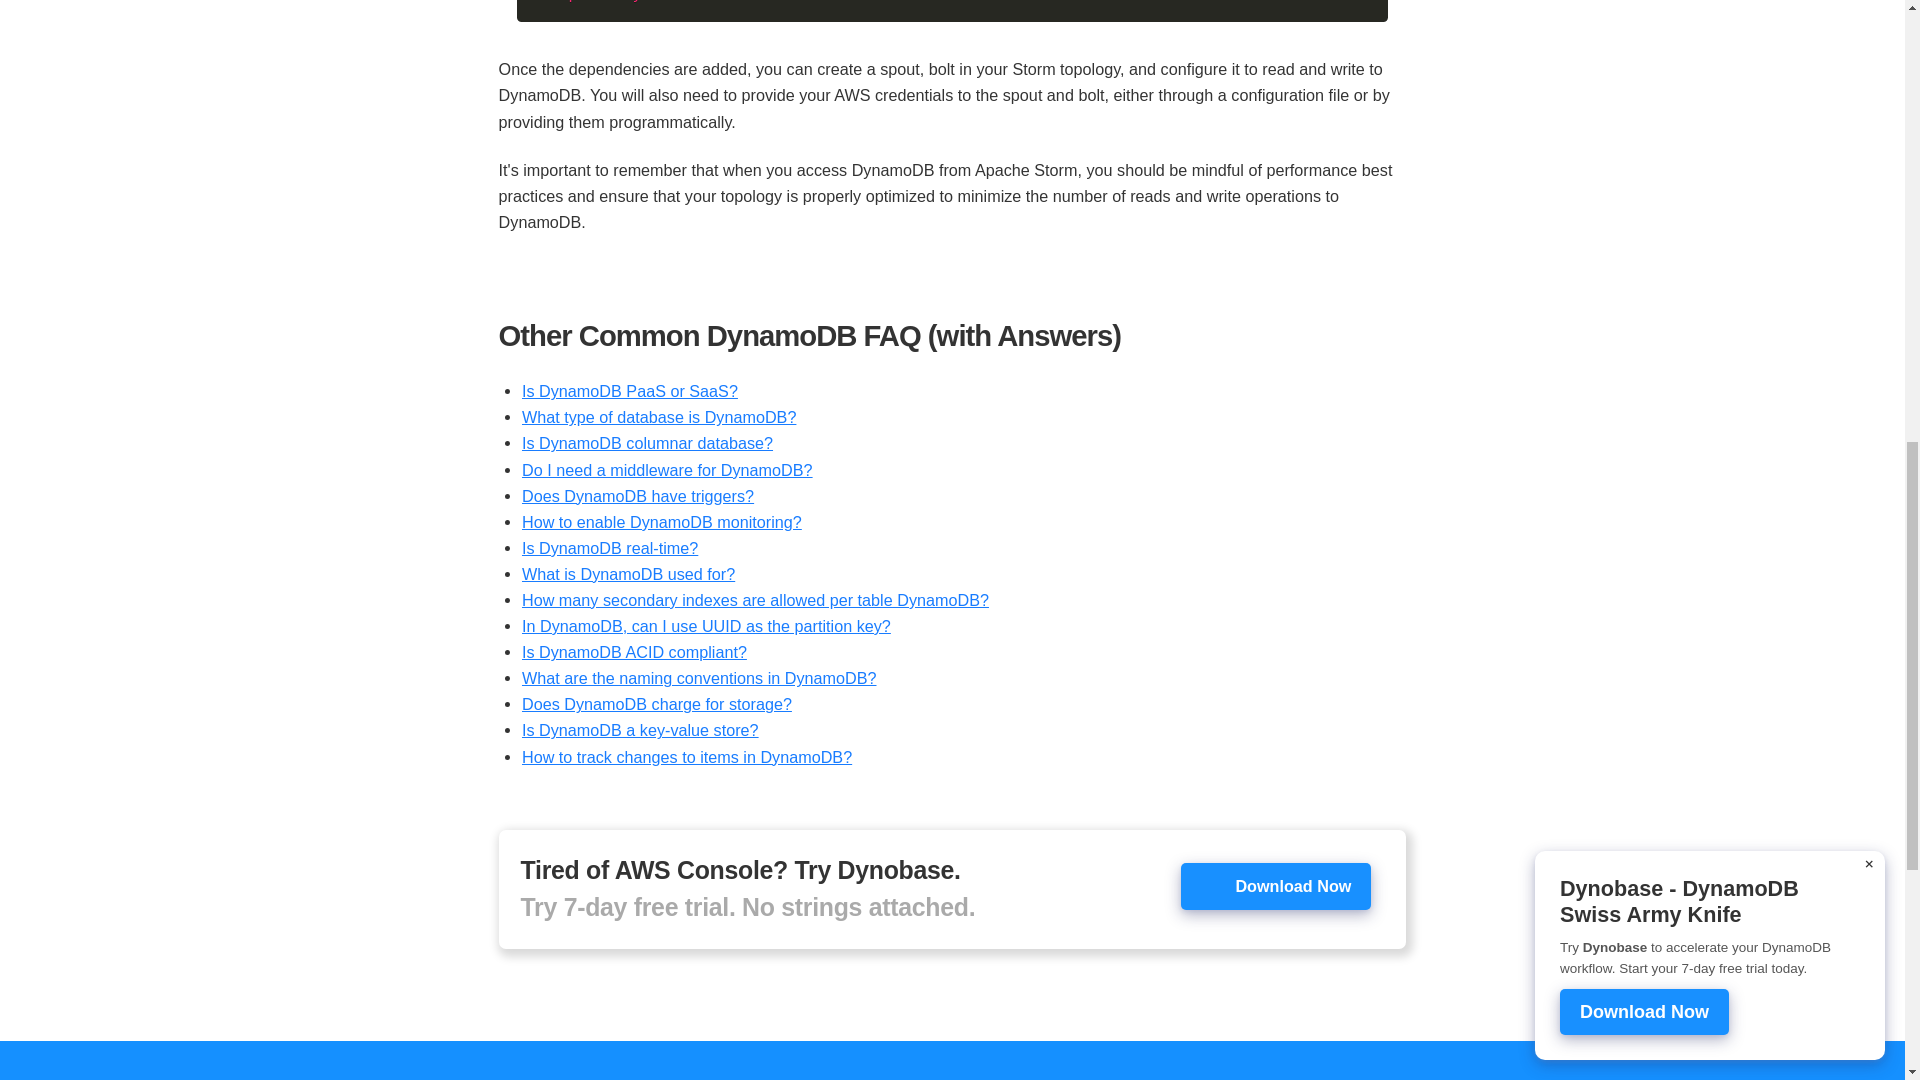 The width and height of the screenshot is (1920, 1080). Describe the element at coordinates (648, 443) in the screenshot. I see `Is DynamoDB columnar database?` at that location.